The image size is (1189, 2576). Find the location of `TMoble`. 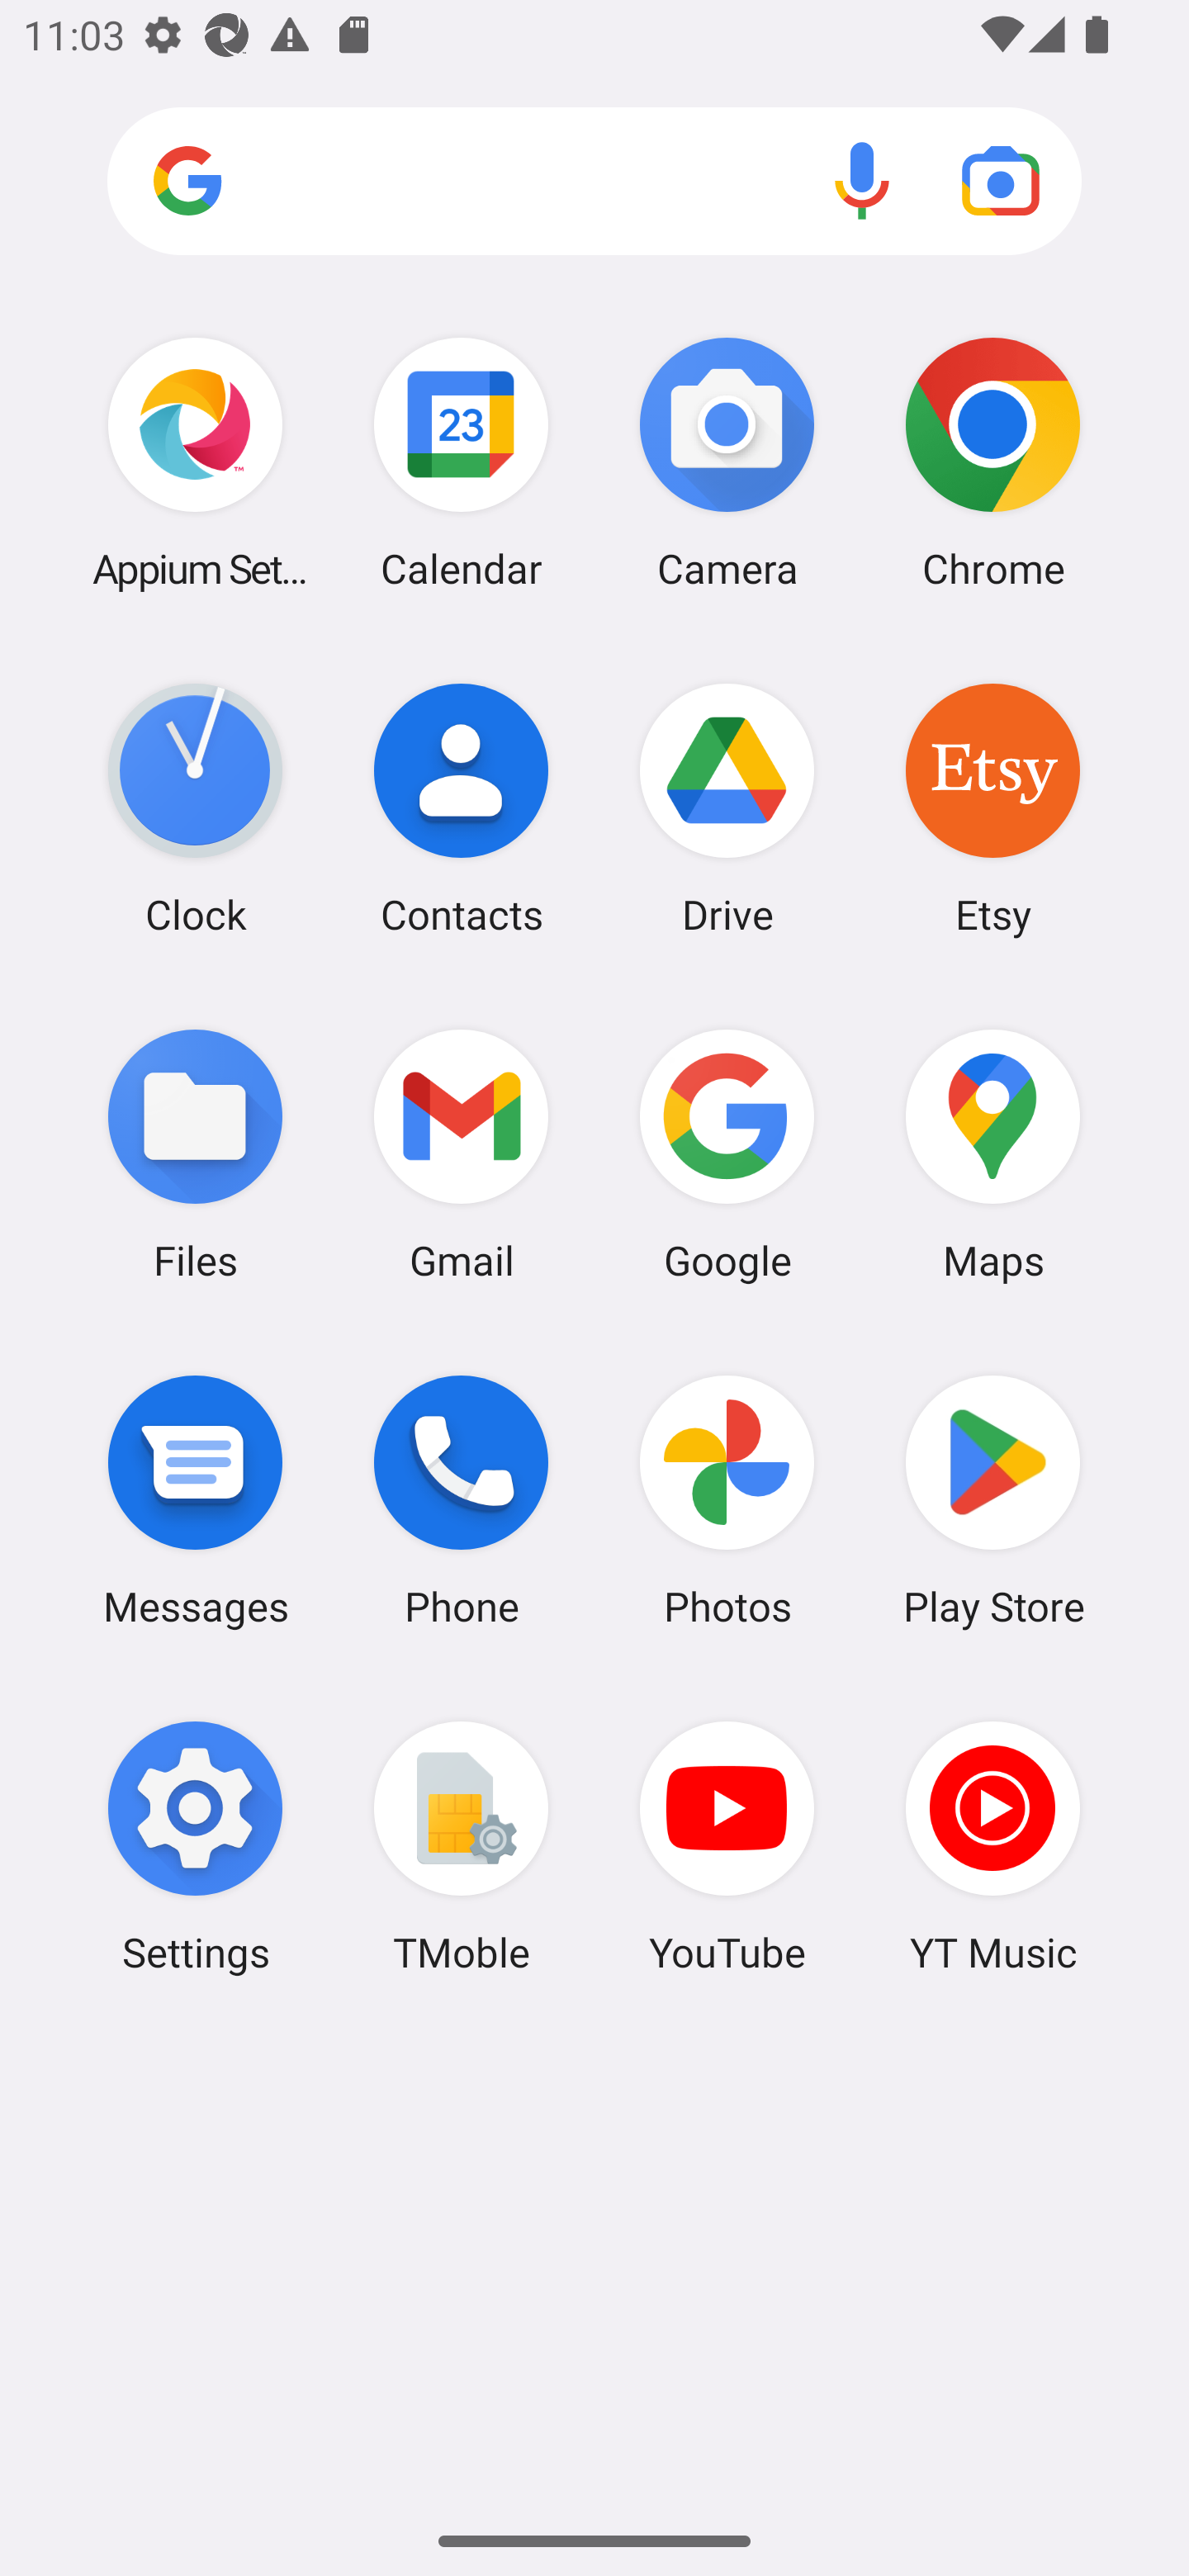

TMoble is located at coordinates (461, 1847).